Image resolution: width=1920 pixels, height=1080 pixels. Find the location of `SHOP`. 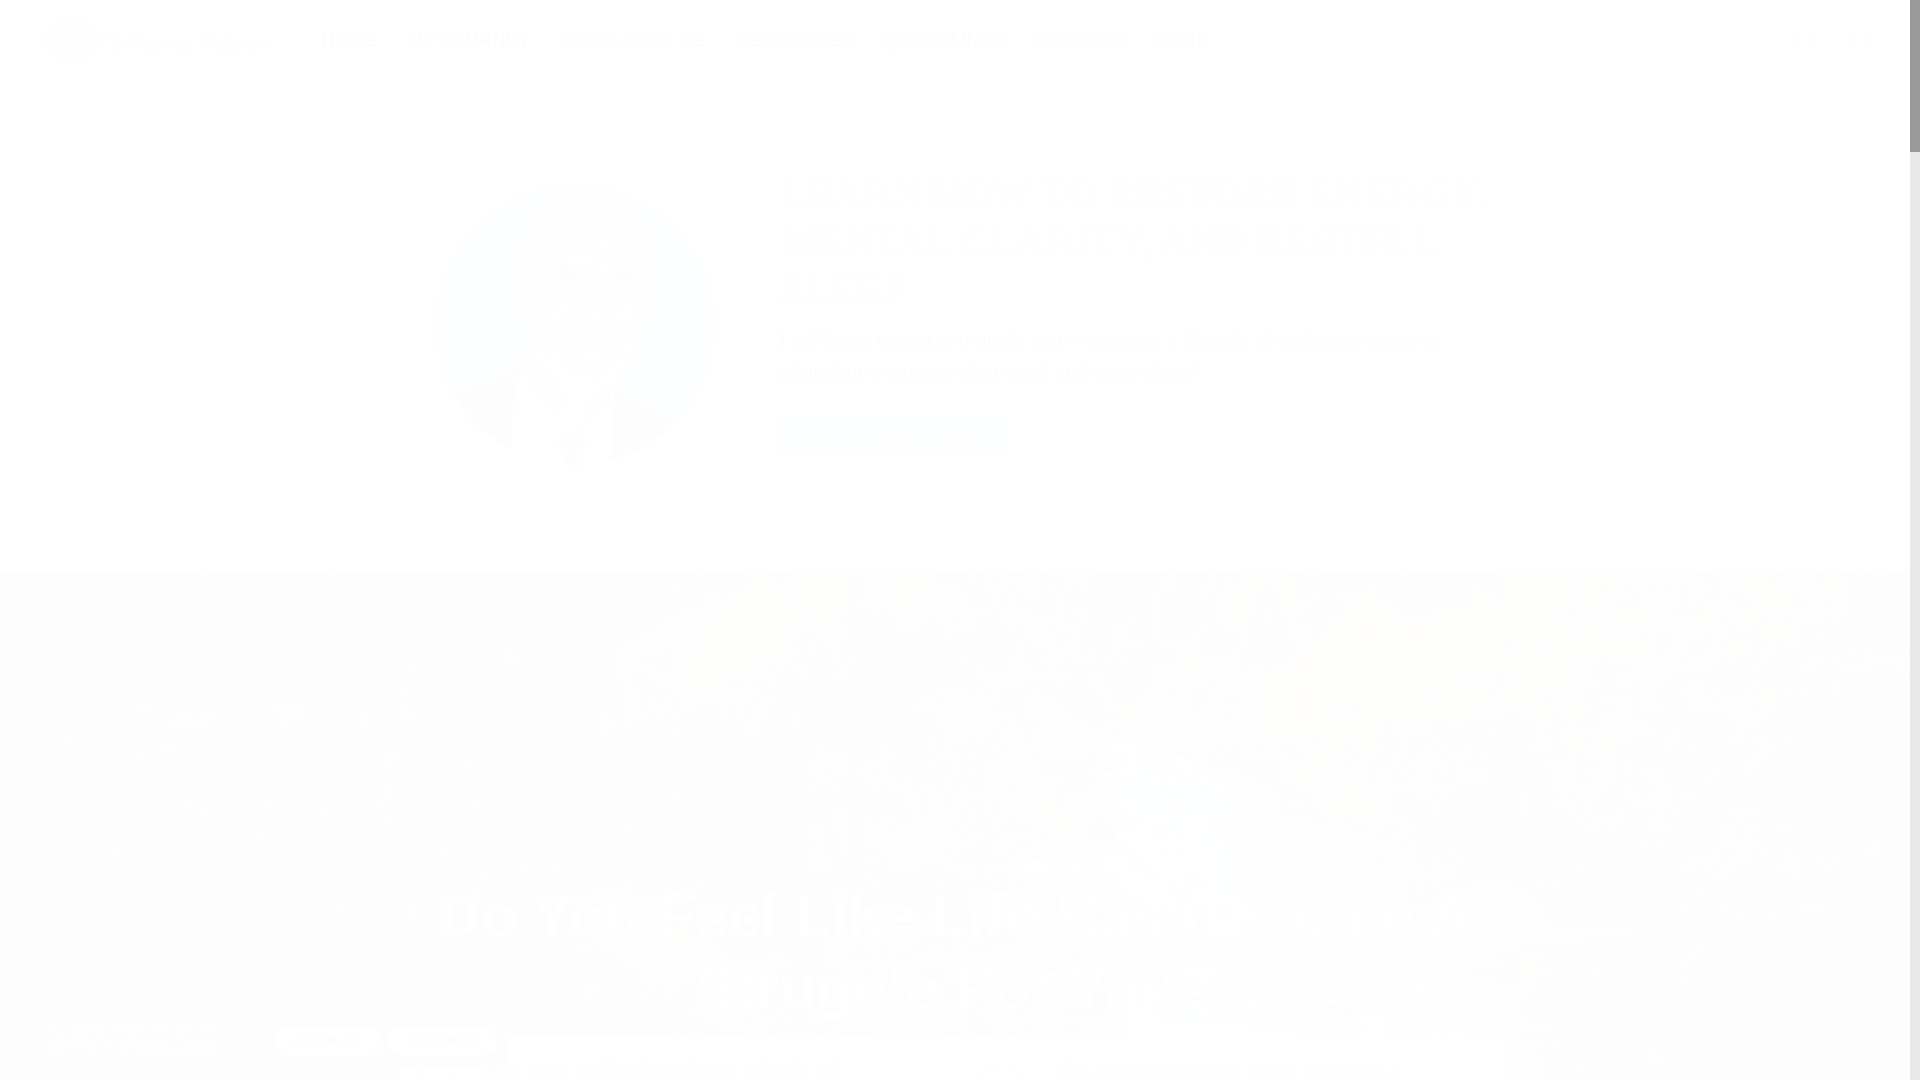

SHOP is located at coordinates (1182, 40).